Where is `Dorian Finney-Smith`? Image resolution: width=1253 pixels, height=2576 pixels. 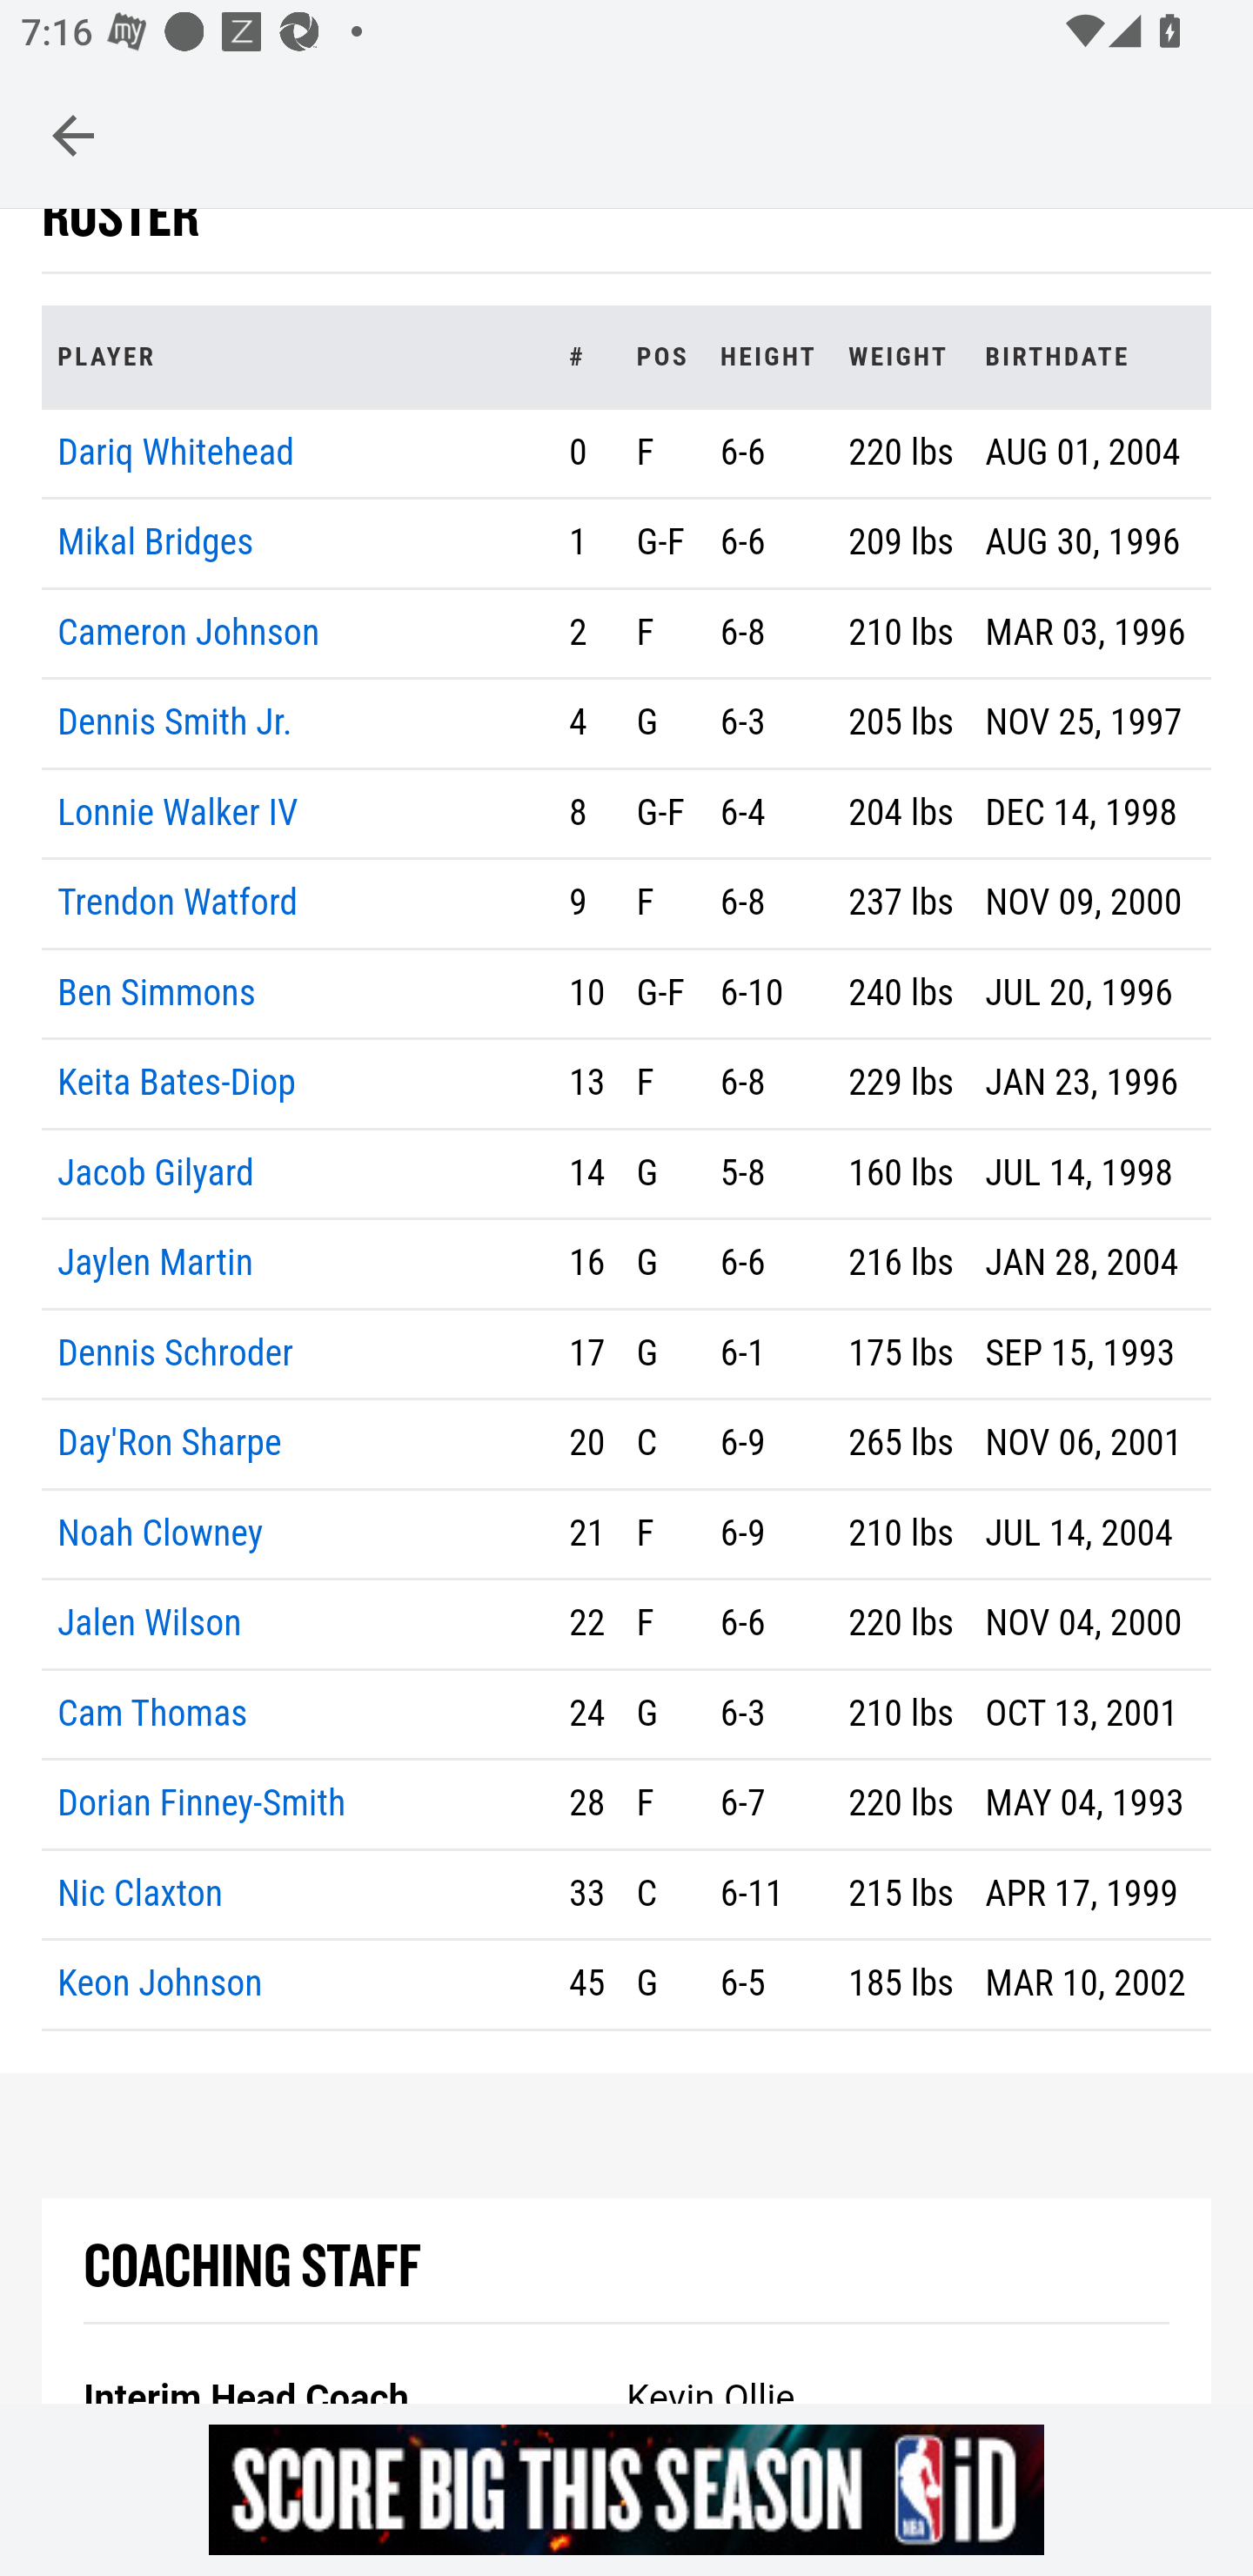
Dorian Finney-Smith is located at coordinates (202, 1804).